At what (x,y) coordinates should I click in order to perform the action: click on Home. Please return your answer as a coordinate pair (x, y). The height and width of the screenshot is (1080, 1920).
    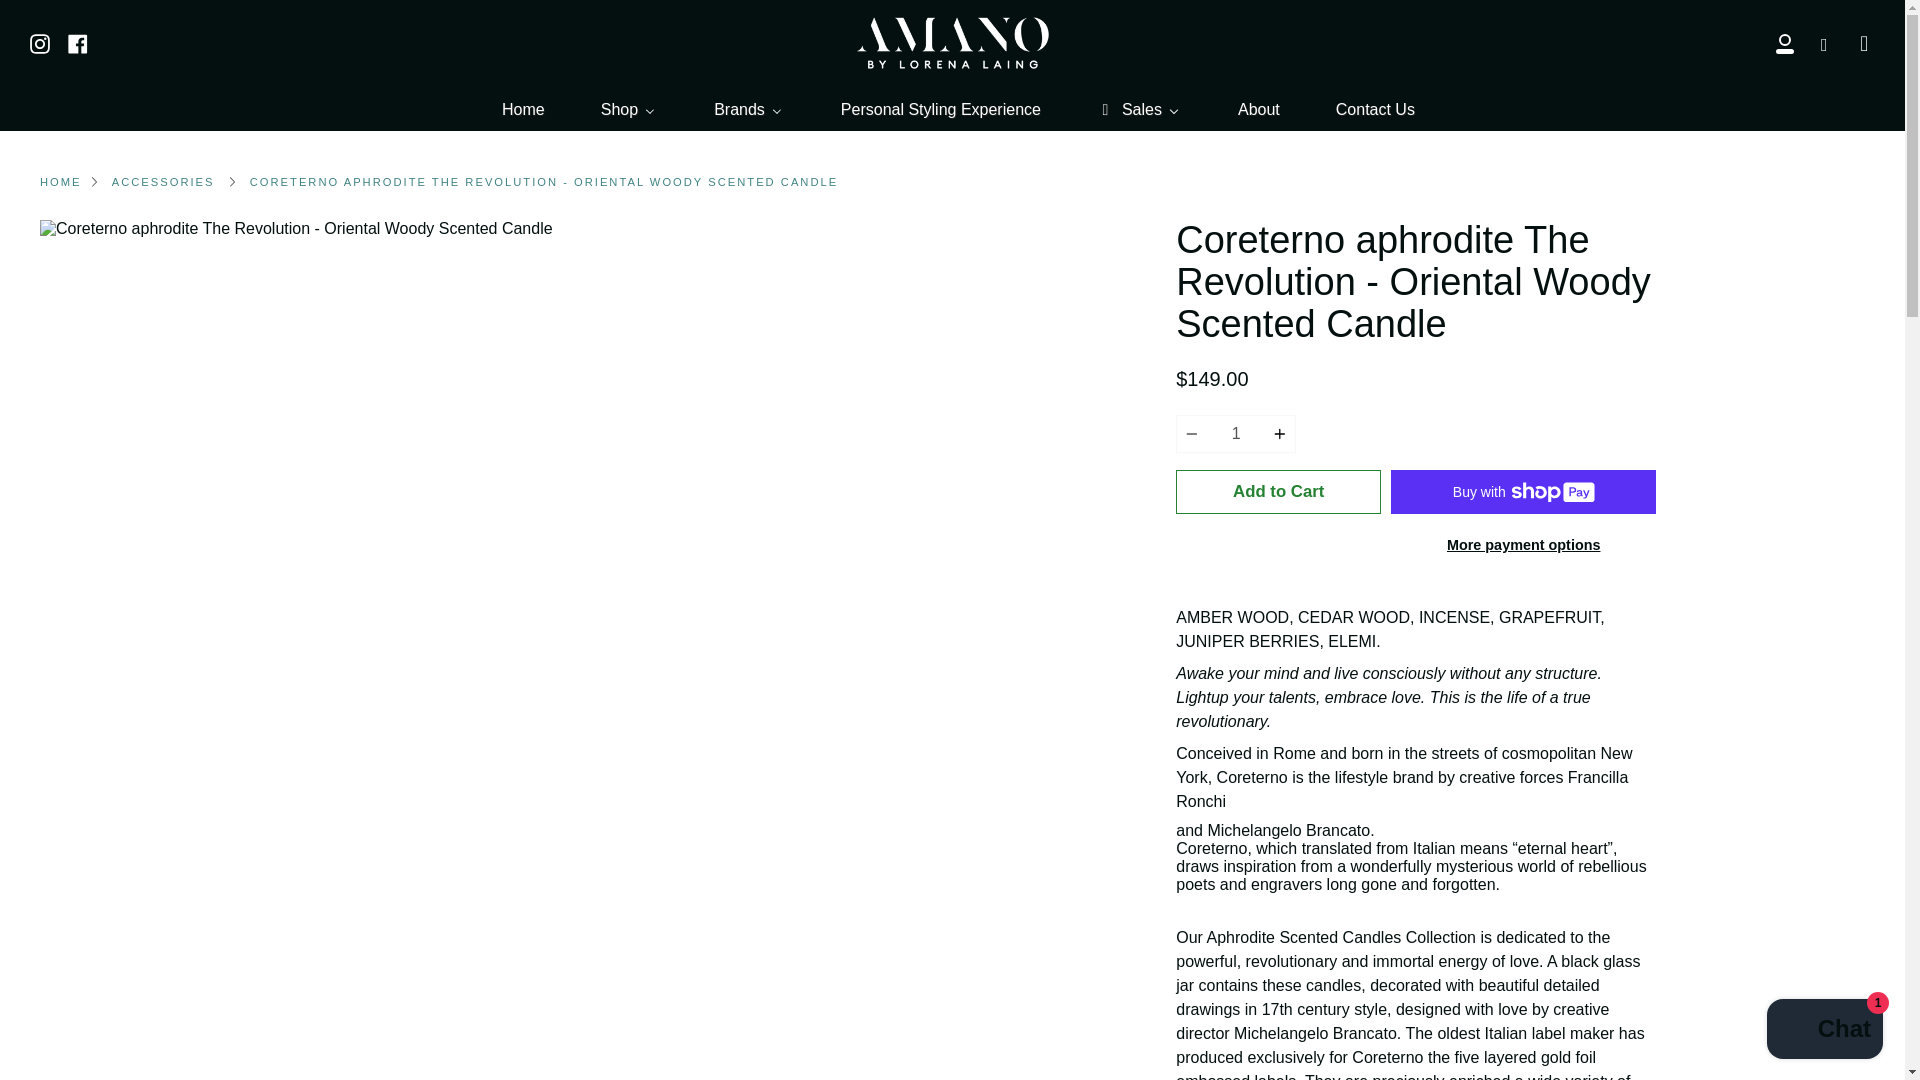
    Looking at the image, I should click on (522, 109).